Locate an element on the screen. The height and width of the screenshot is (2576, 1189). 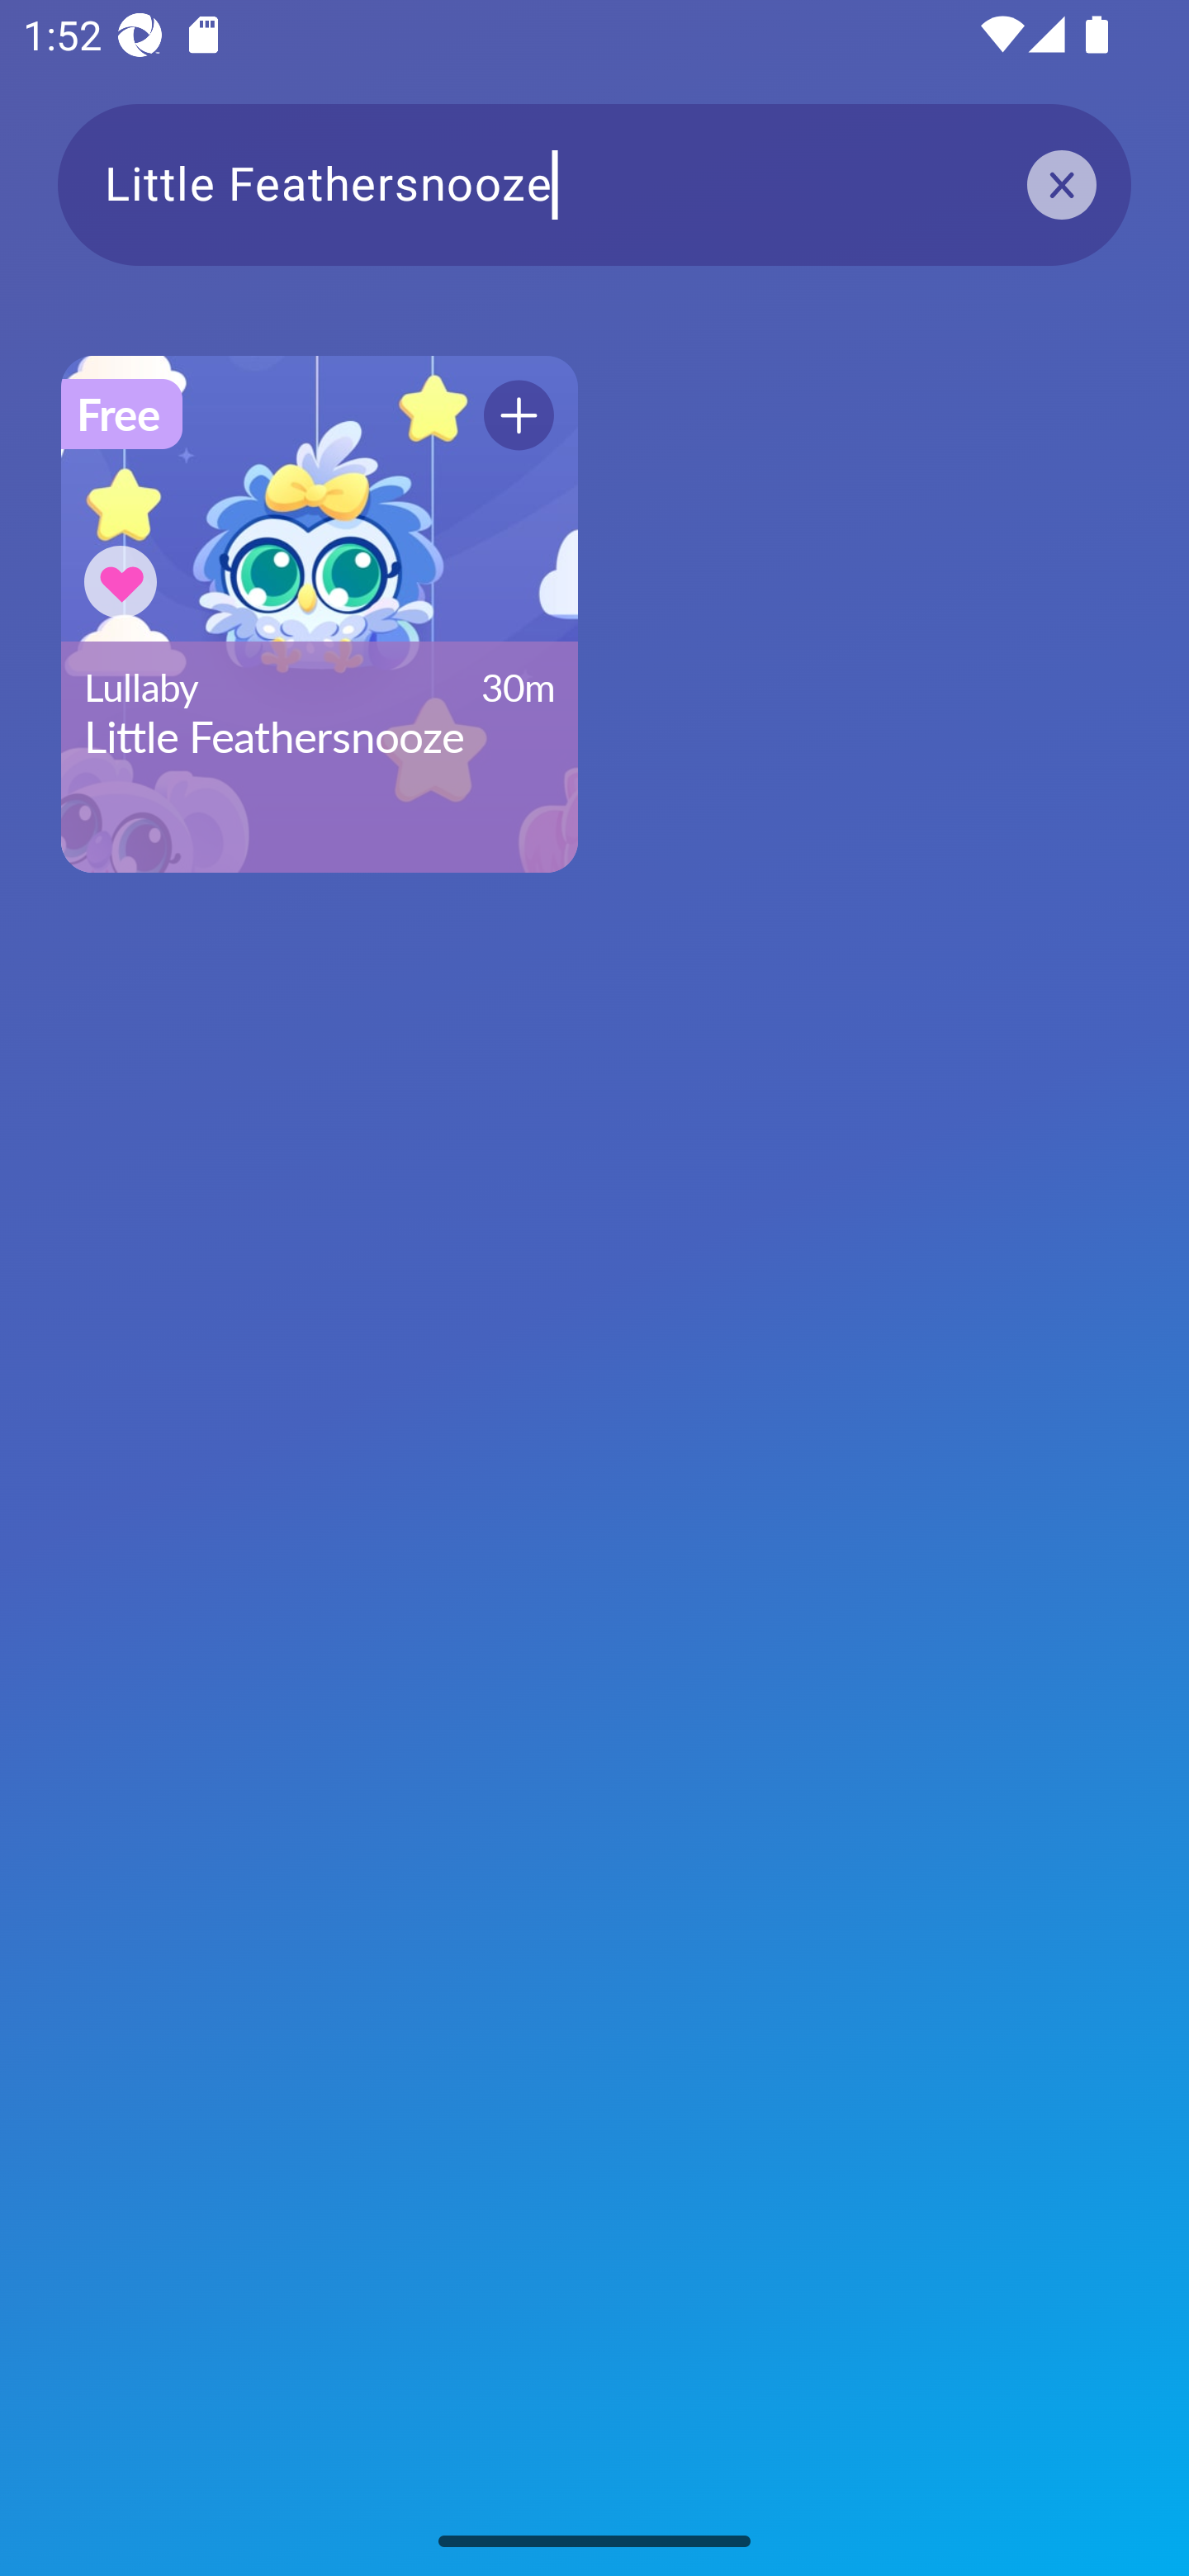
Button is located at coordinates (121, 581).